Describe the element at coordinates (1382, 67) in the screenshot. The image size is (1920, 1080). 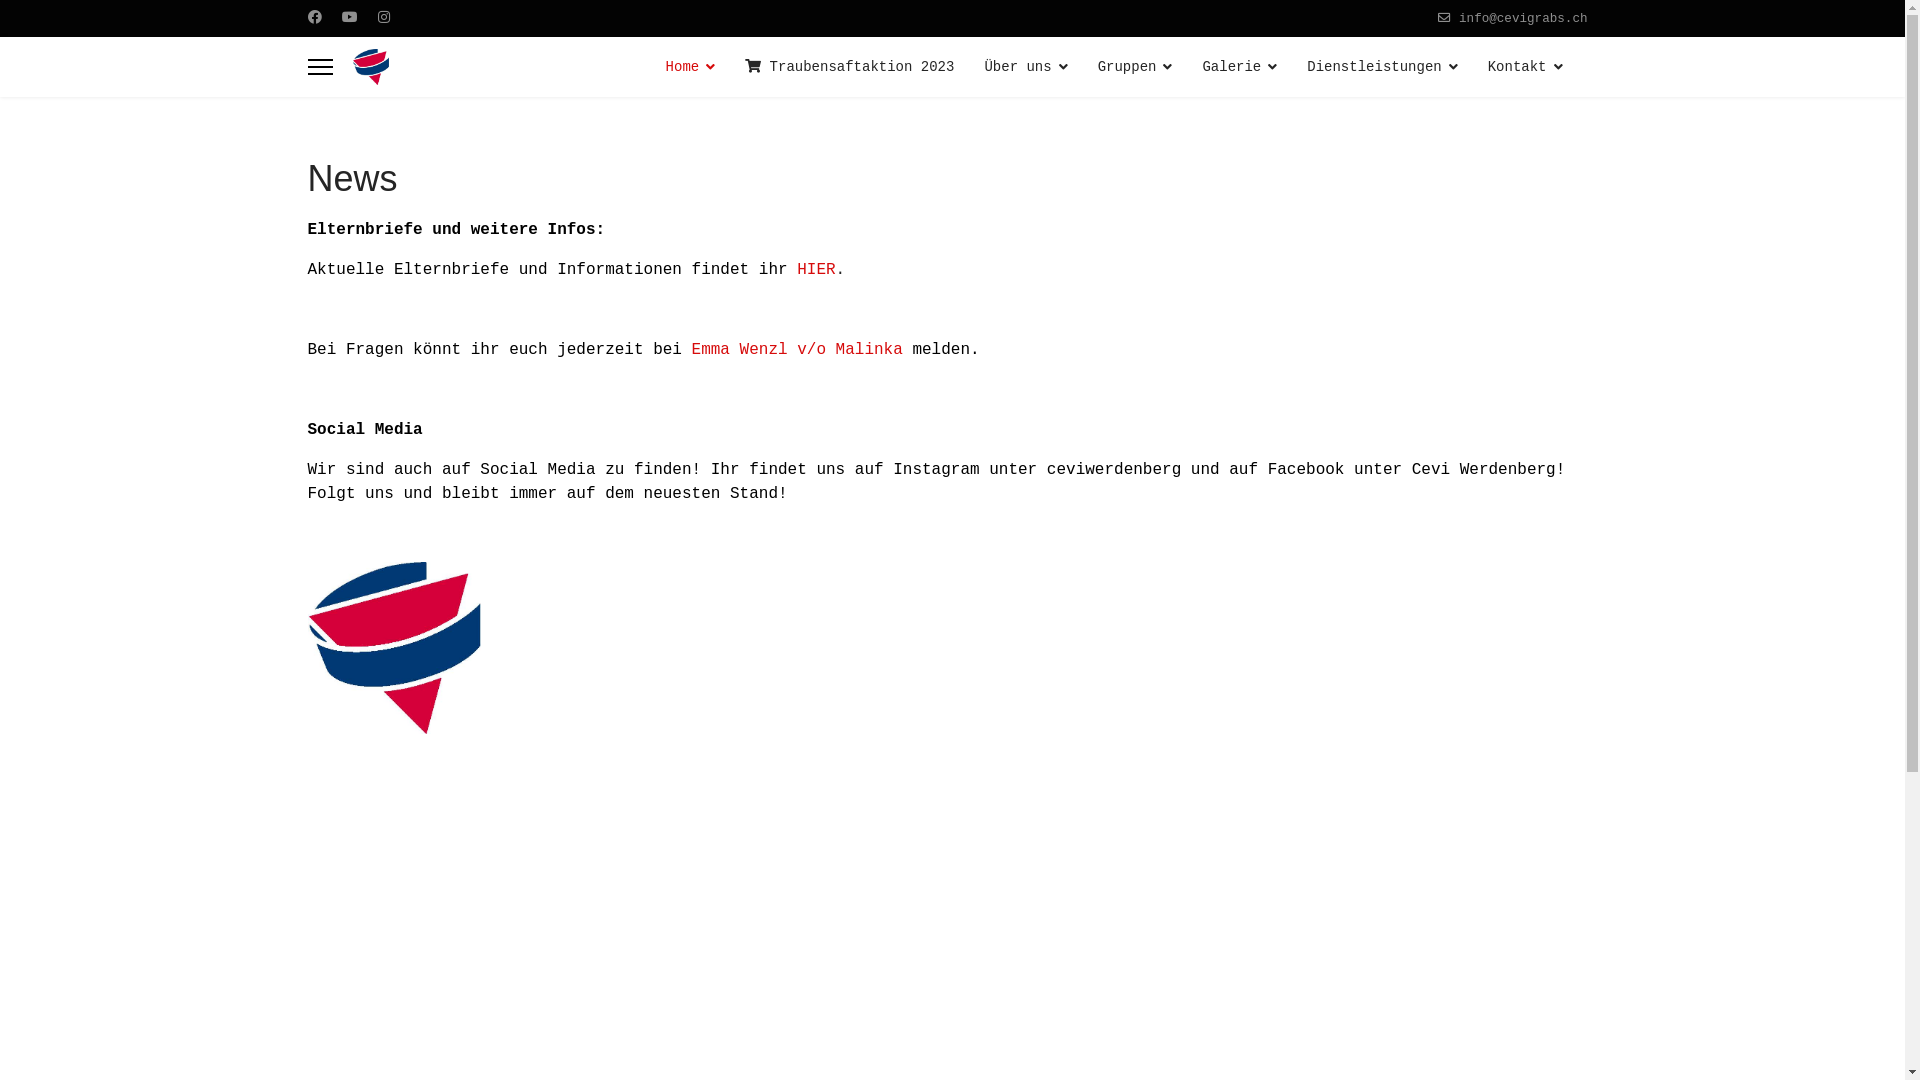
I see `Dienstleistungen` at that location.